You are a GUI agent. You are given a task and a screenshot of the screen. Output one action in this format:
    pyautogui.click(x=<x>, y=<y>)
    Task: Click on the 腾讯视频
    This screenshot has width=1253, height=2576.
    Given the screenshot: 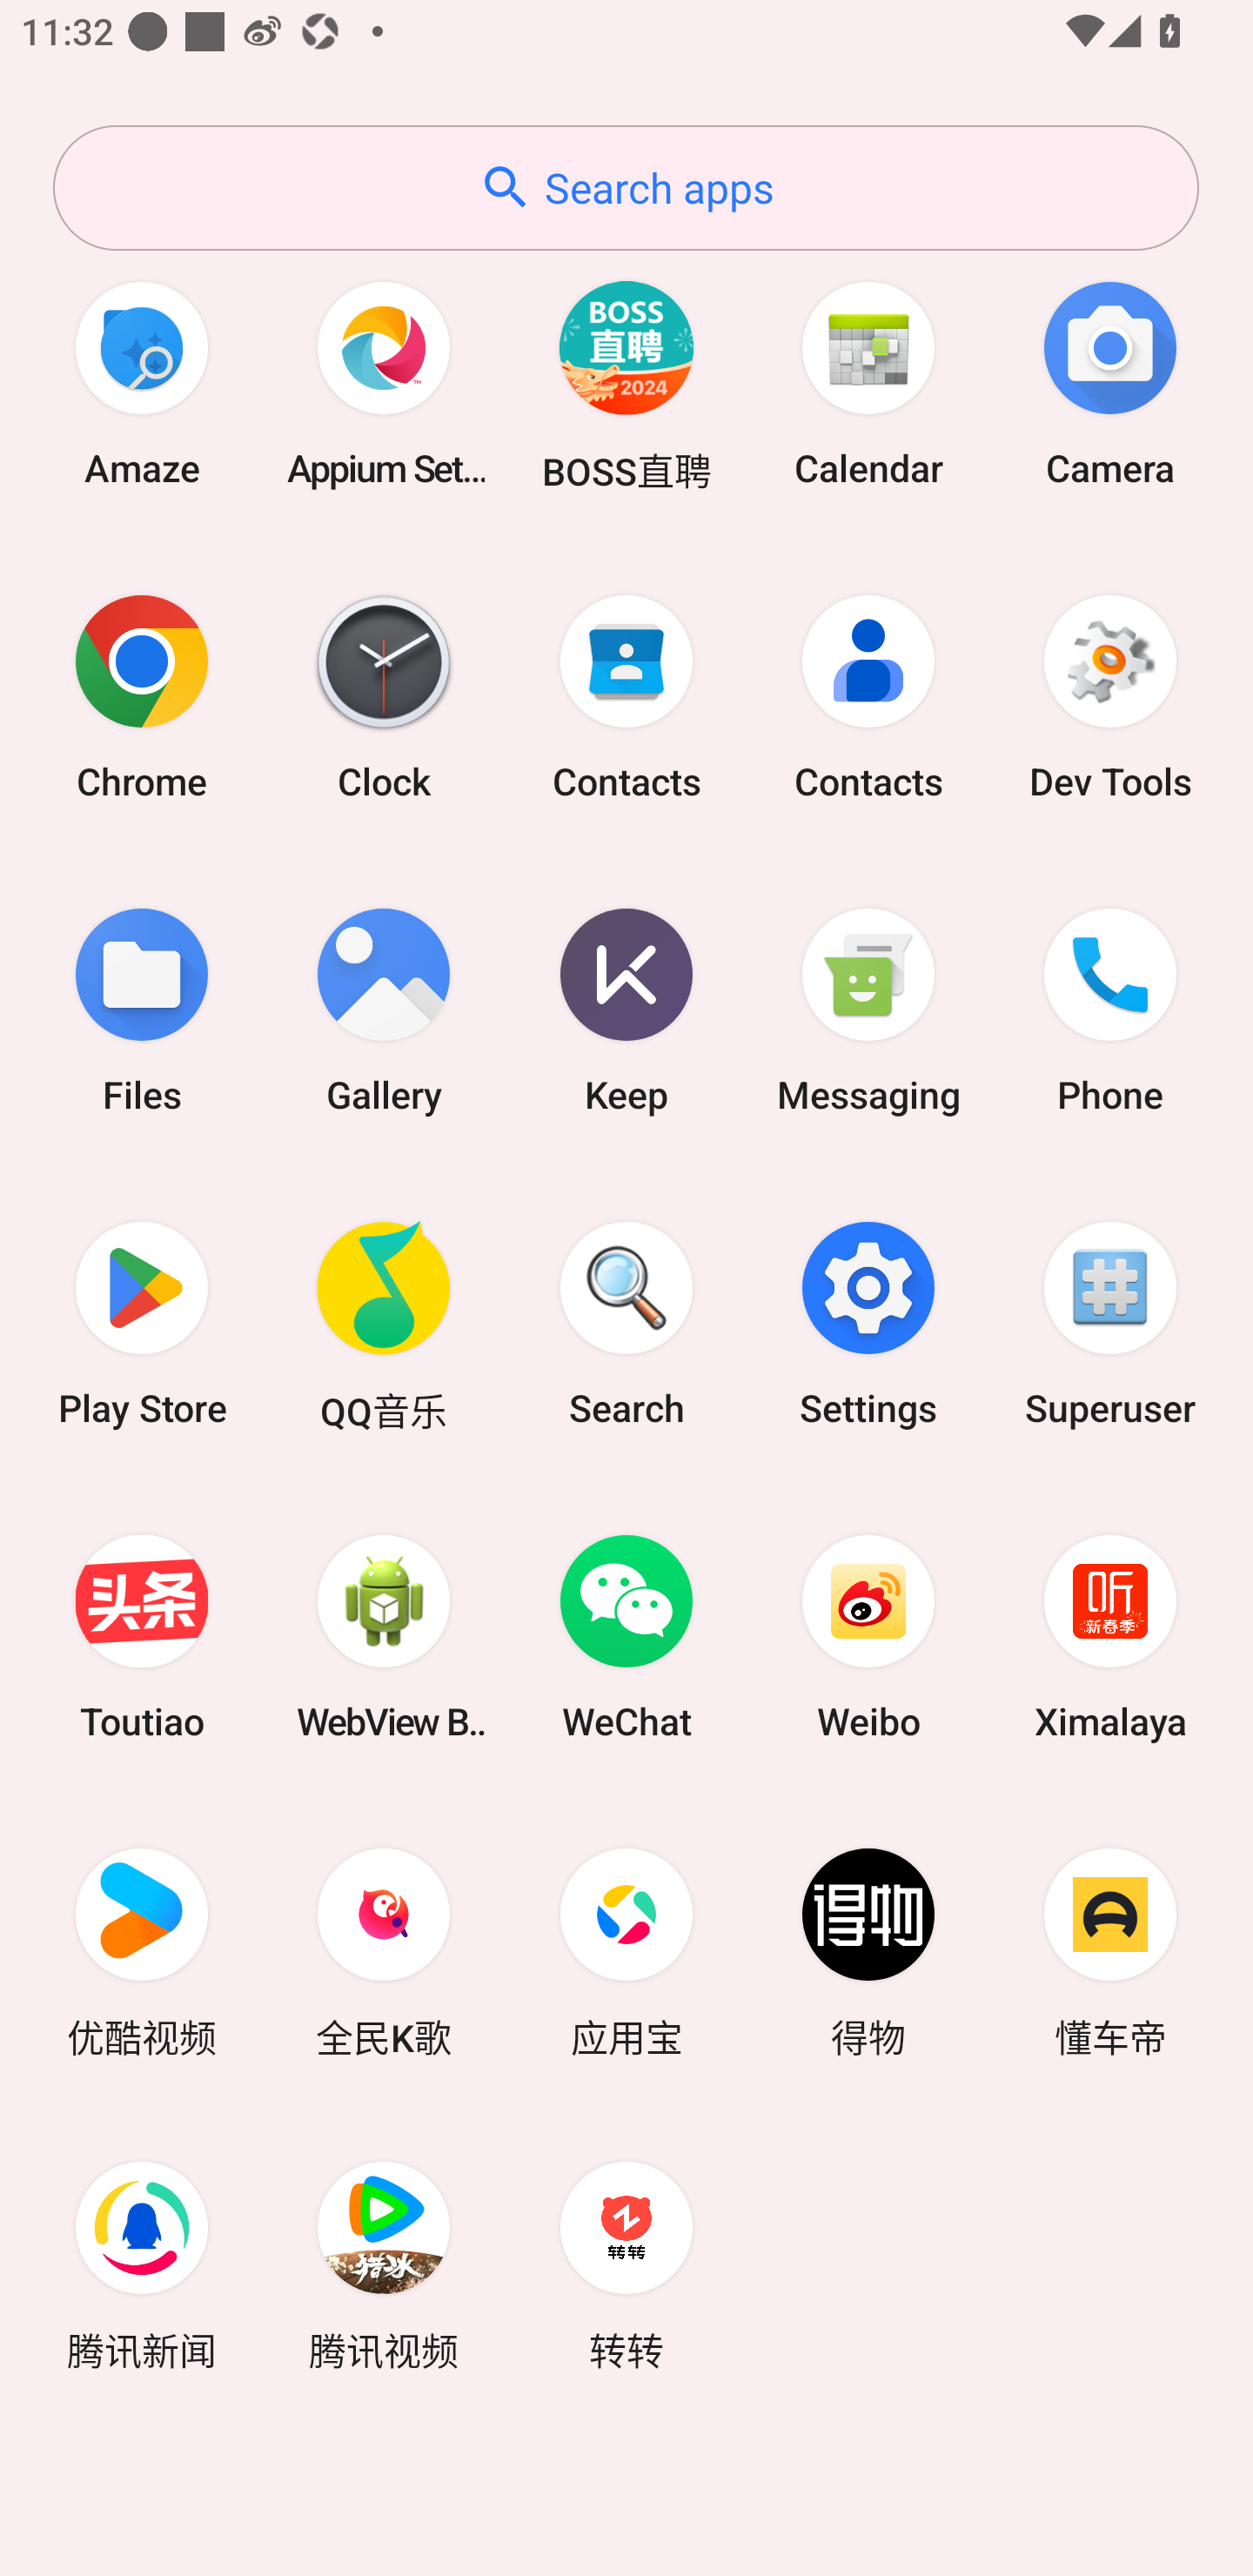 What is the action you would take?
    pyautogui.click(x=384, y=2264)
    